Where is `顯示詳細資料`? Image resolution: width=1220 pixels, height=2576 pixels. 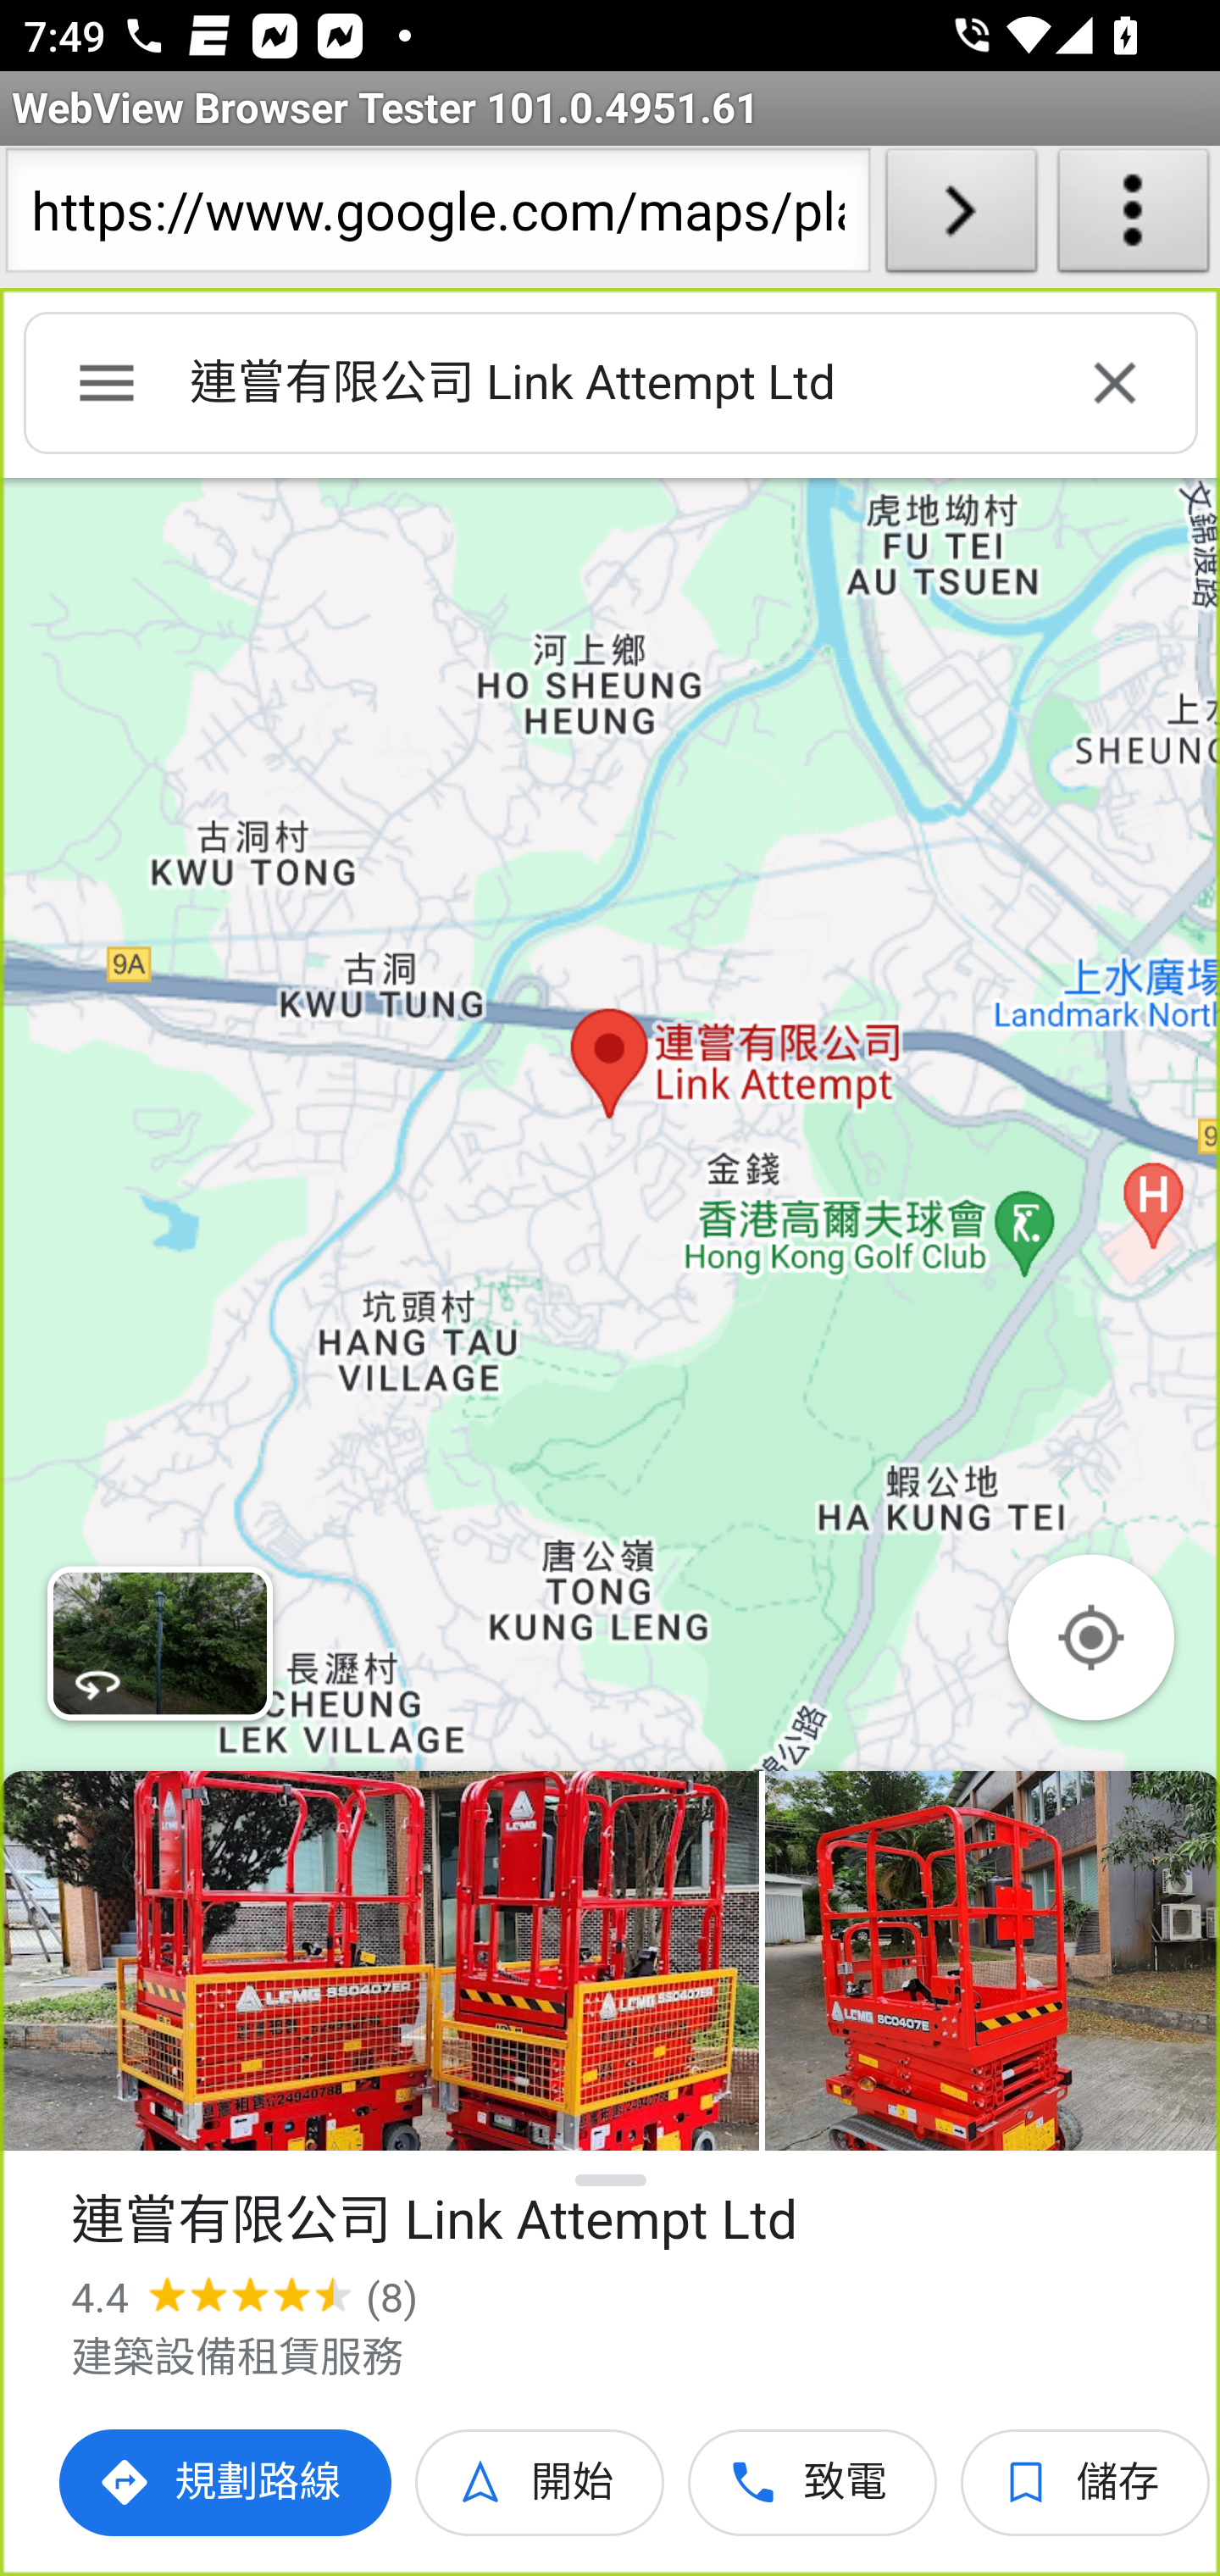 顯示詳細資料 is located at coordinates (612, 2180).